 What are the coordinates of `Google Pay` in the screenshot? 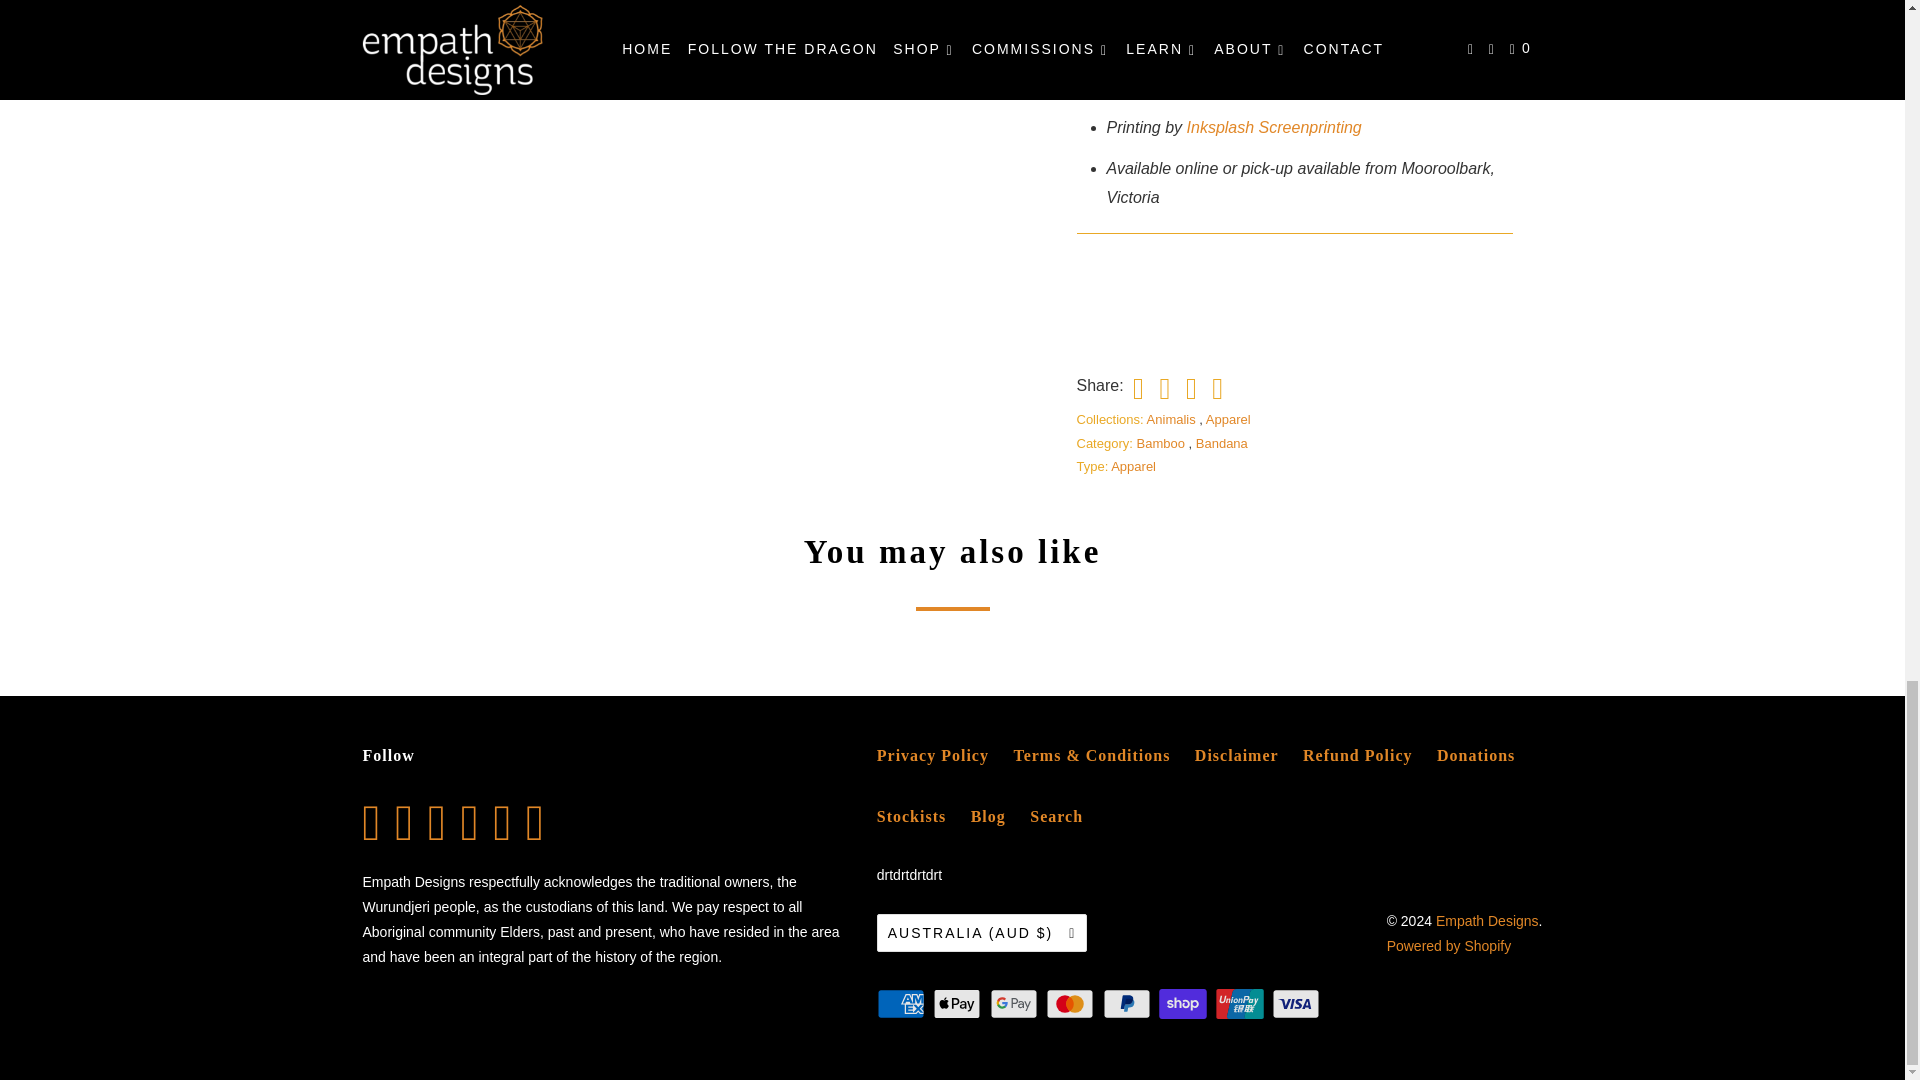 It's located at (1016, 1004).